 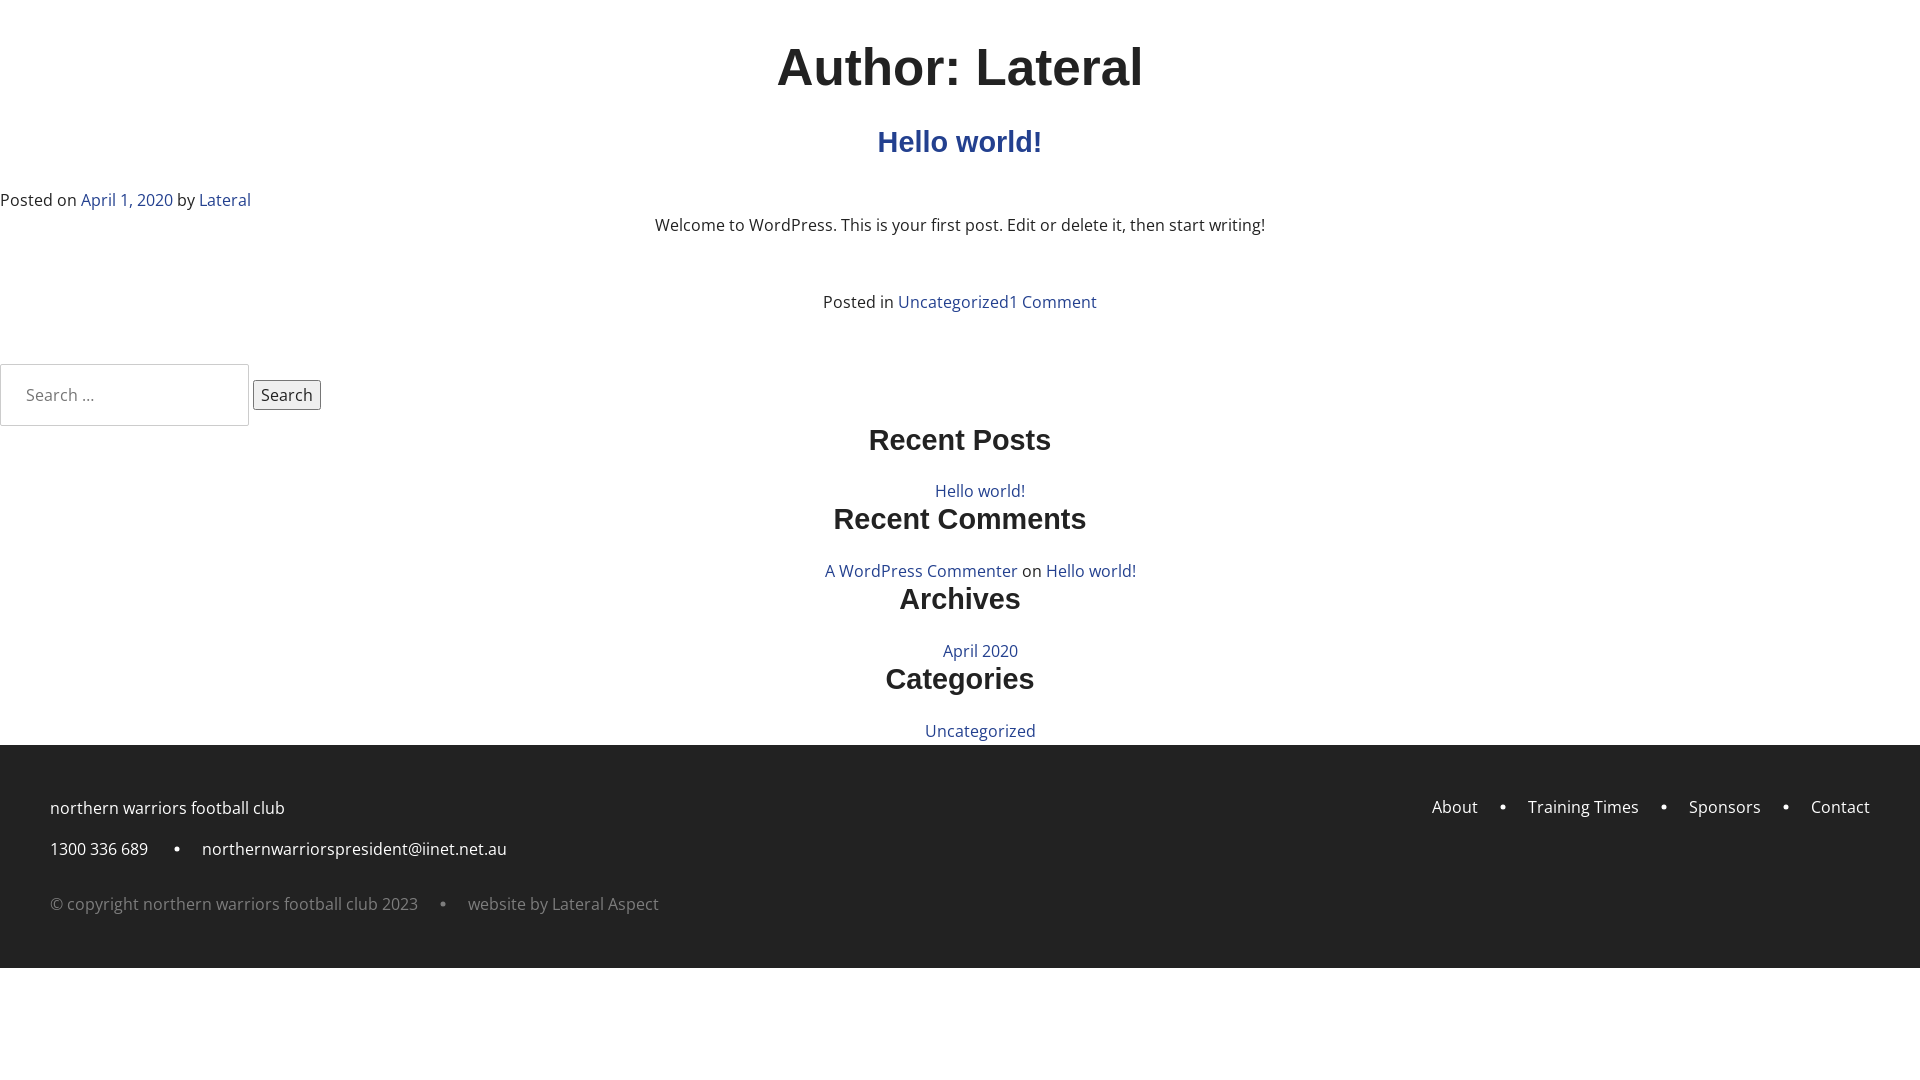 I want to click on Skip to content, so click(x=0, y=40).